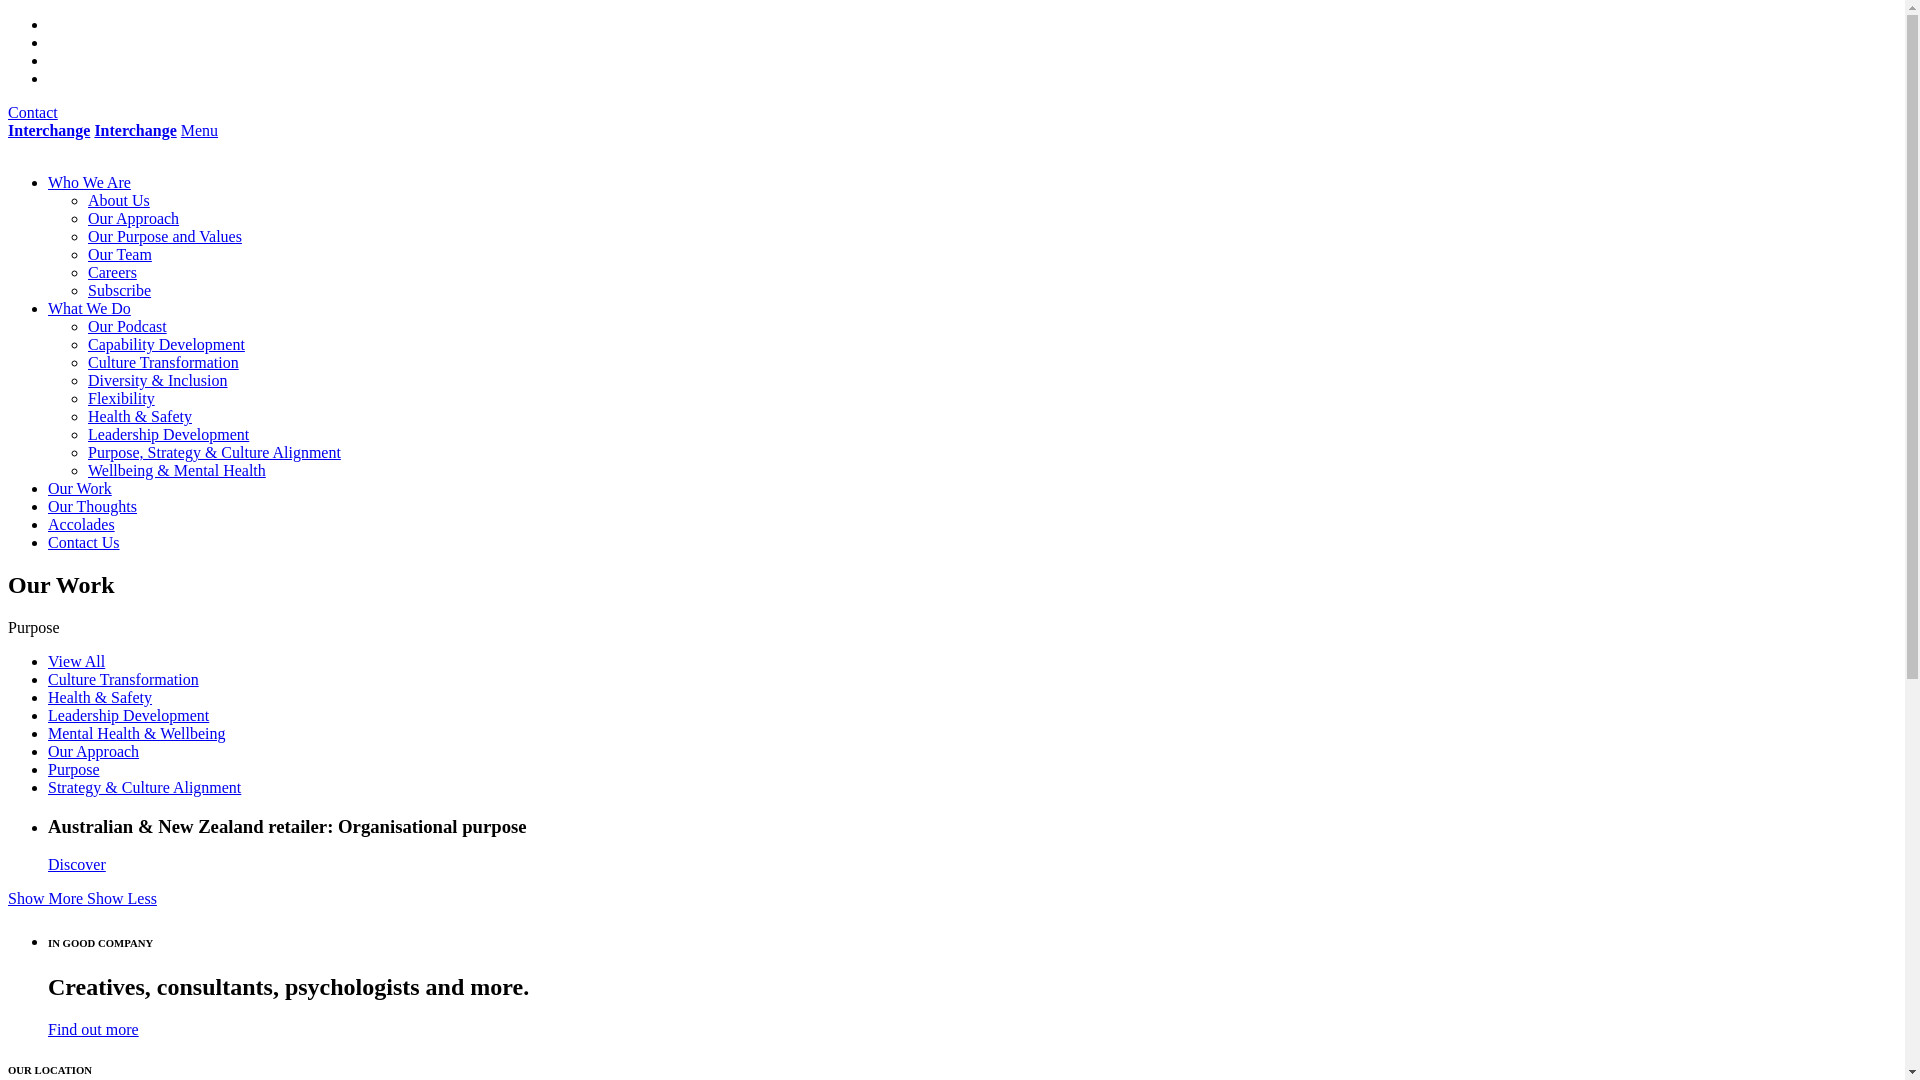 The width and height of the screenshot is (1920, 1080). Describe the element at coordinates (112, 272) in the screenshot. I see `Careers` at that location.